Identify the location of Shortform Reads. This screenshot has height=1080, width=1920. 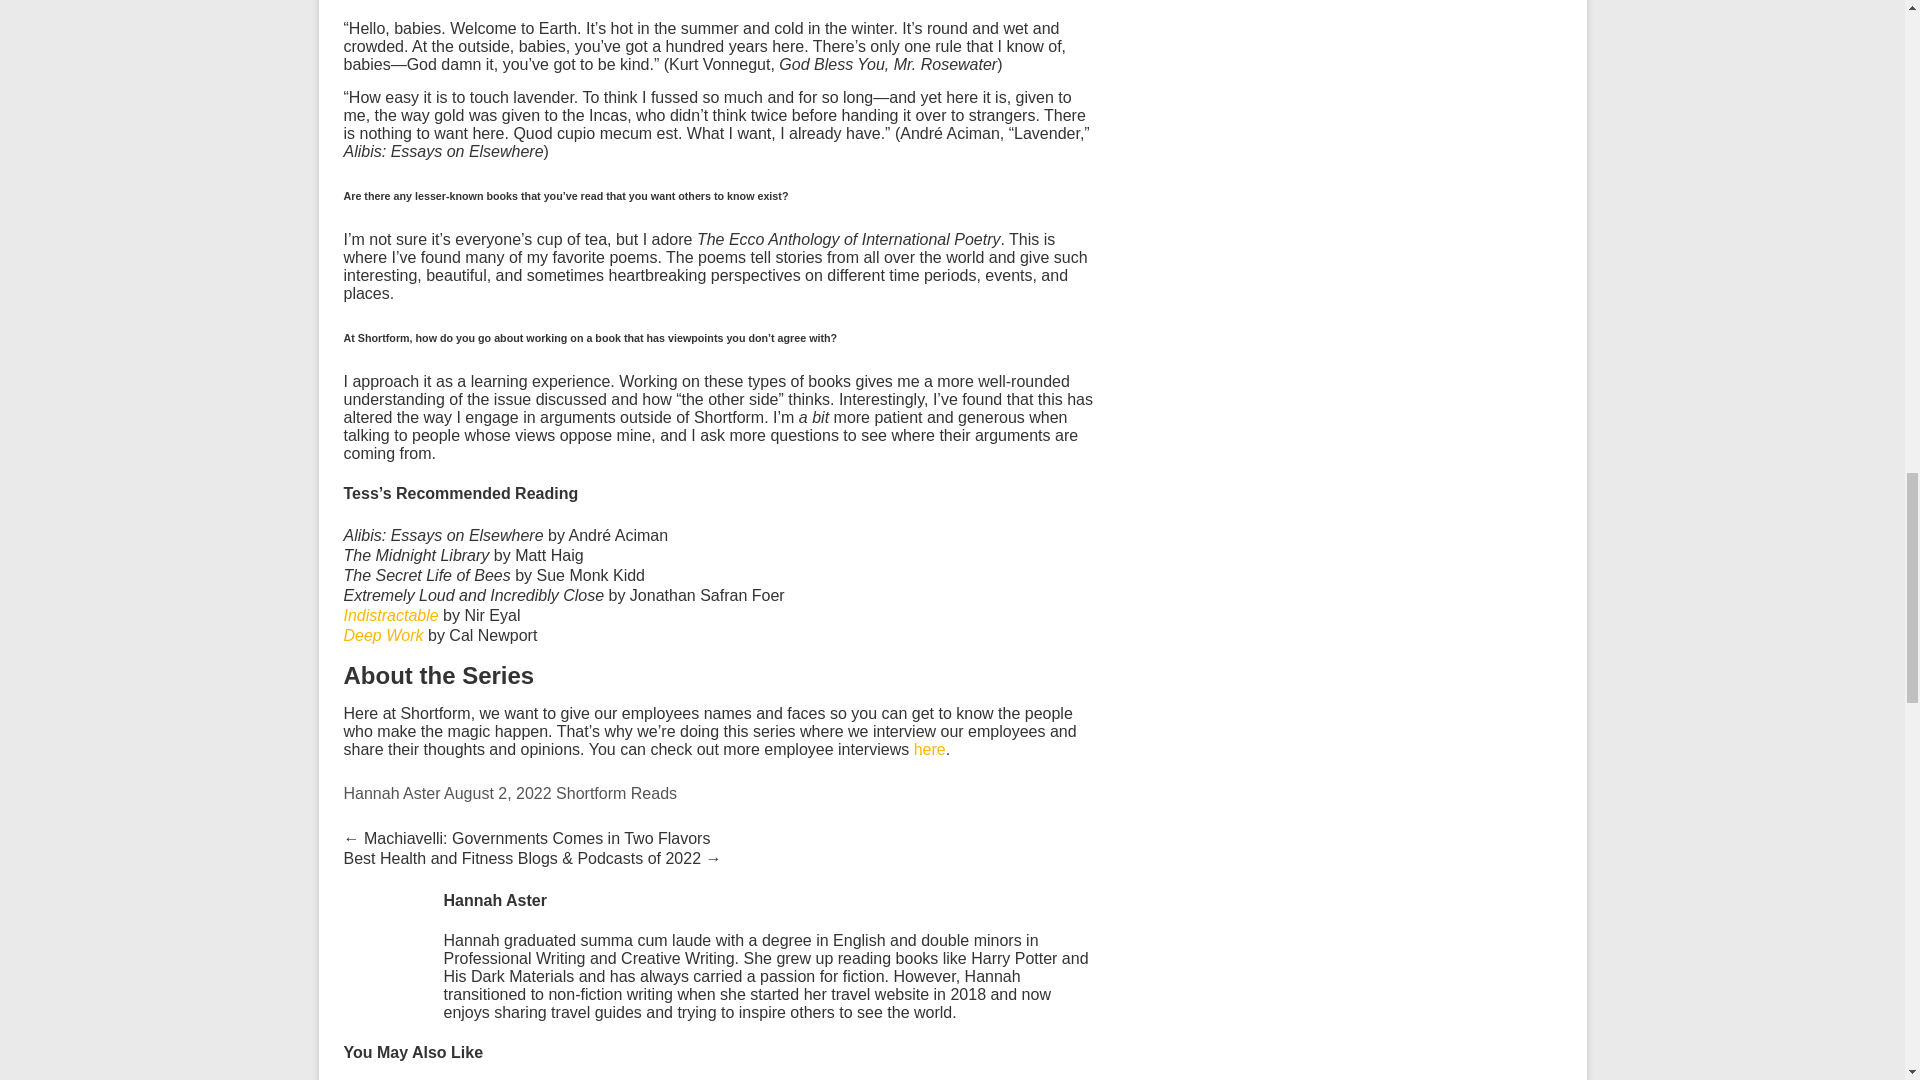
(616, 794).